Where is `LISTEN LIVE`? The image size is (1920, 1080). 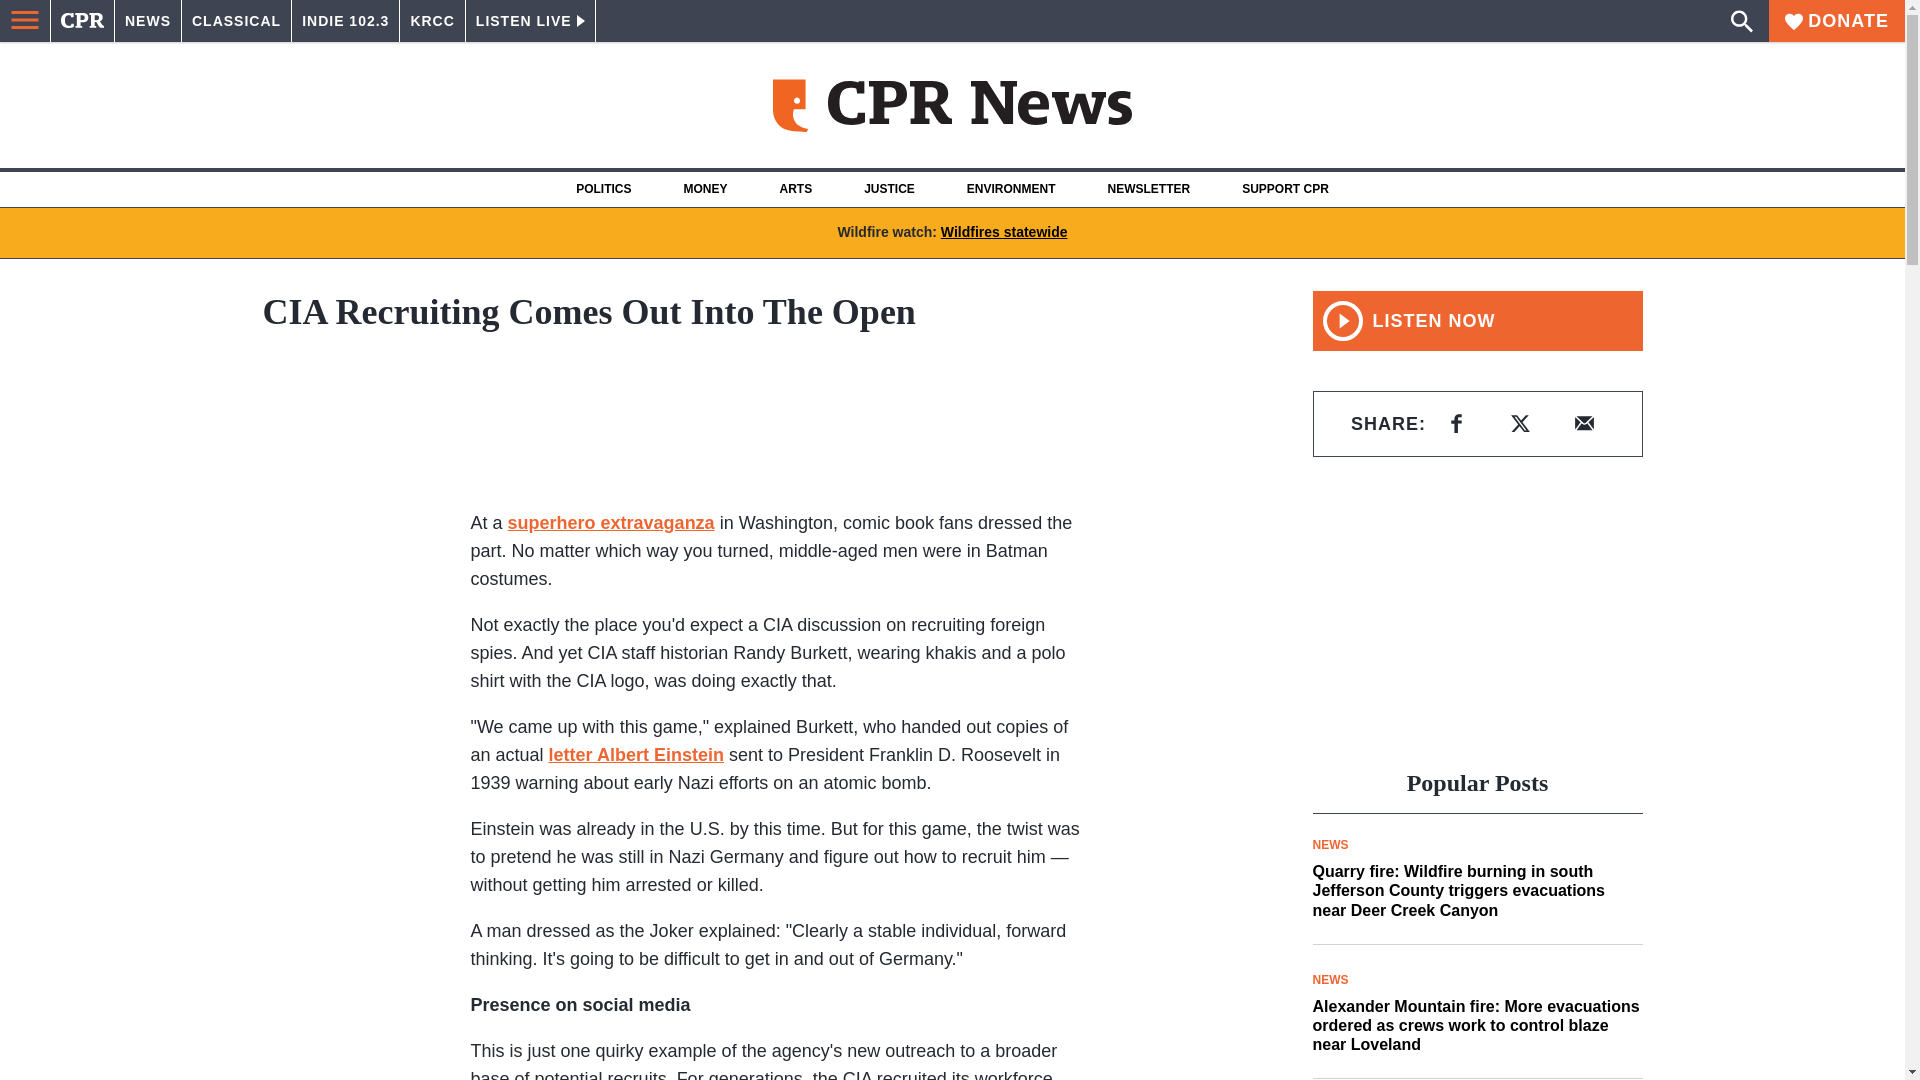
LISTEN LIVE is located at coordinates (530, 21).